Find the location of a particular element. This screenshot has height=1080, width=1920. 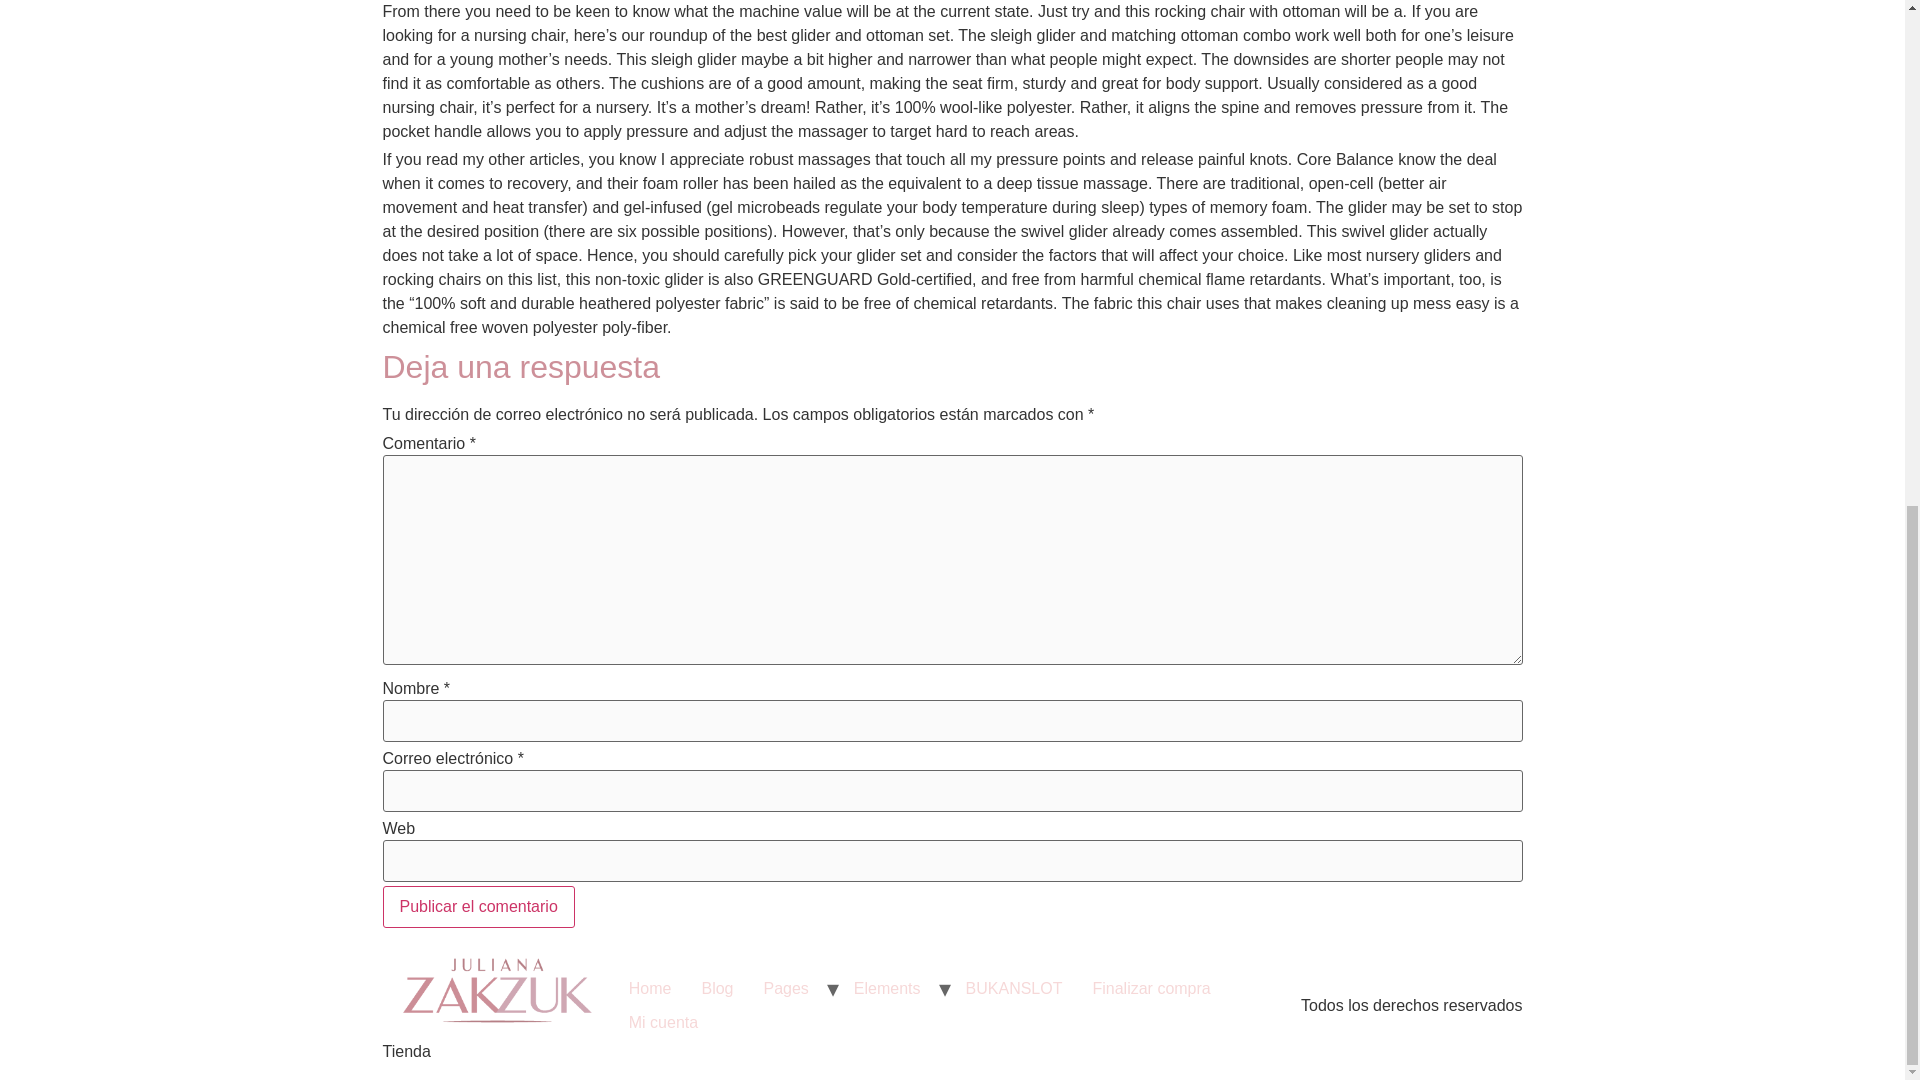

Blog is located at coordinates (716, 988).